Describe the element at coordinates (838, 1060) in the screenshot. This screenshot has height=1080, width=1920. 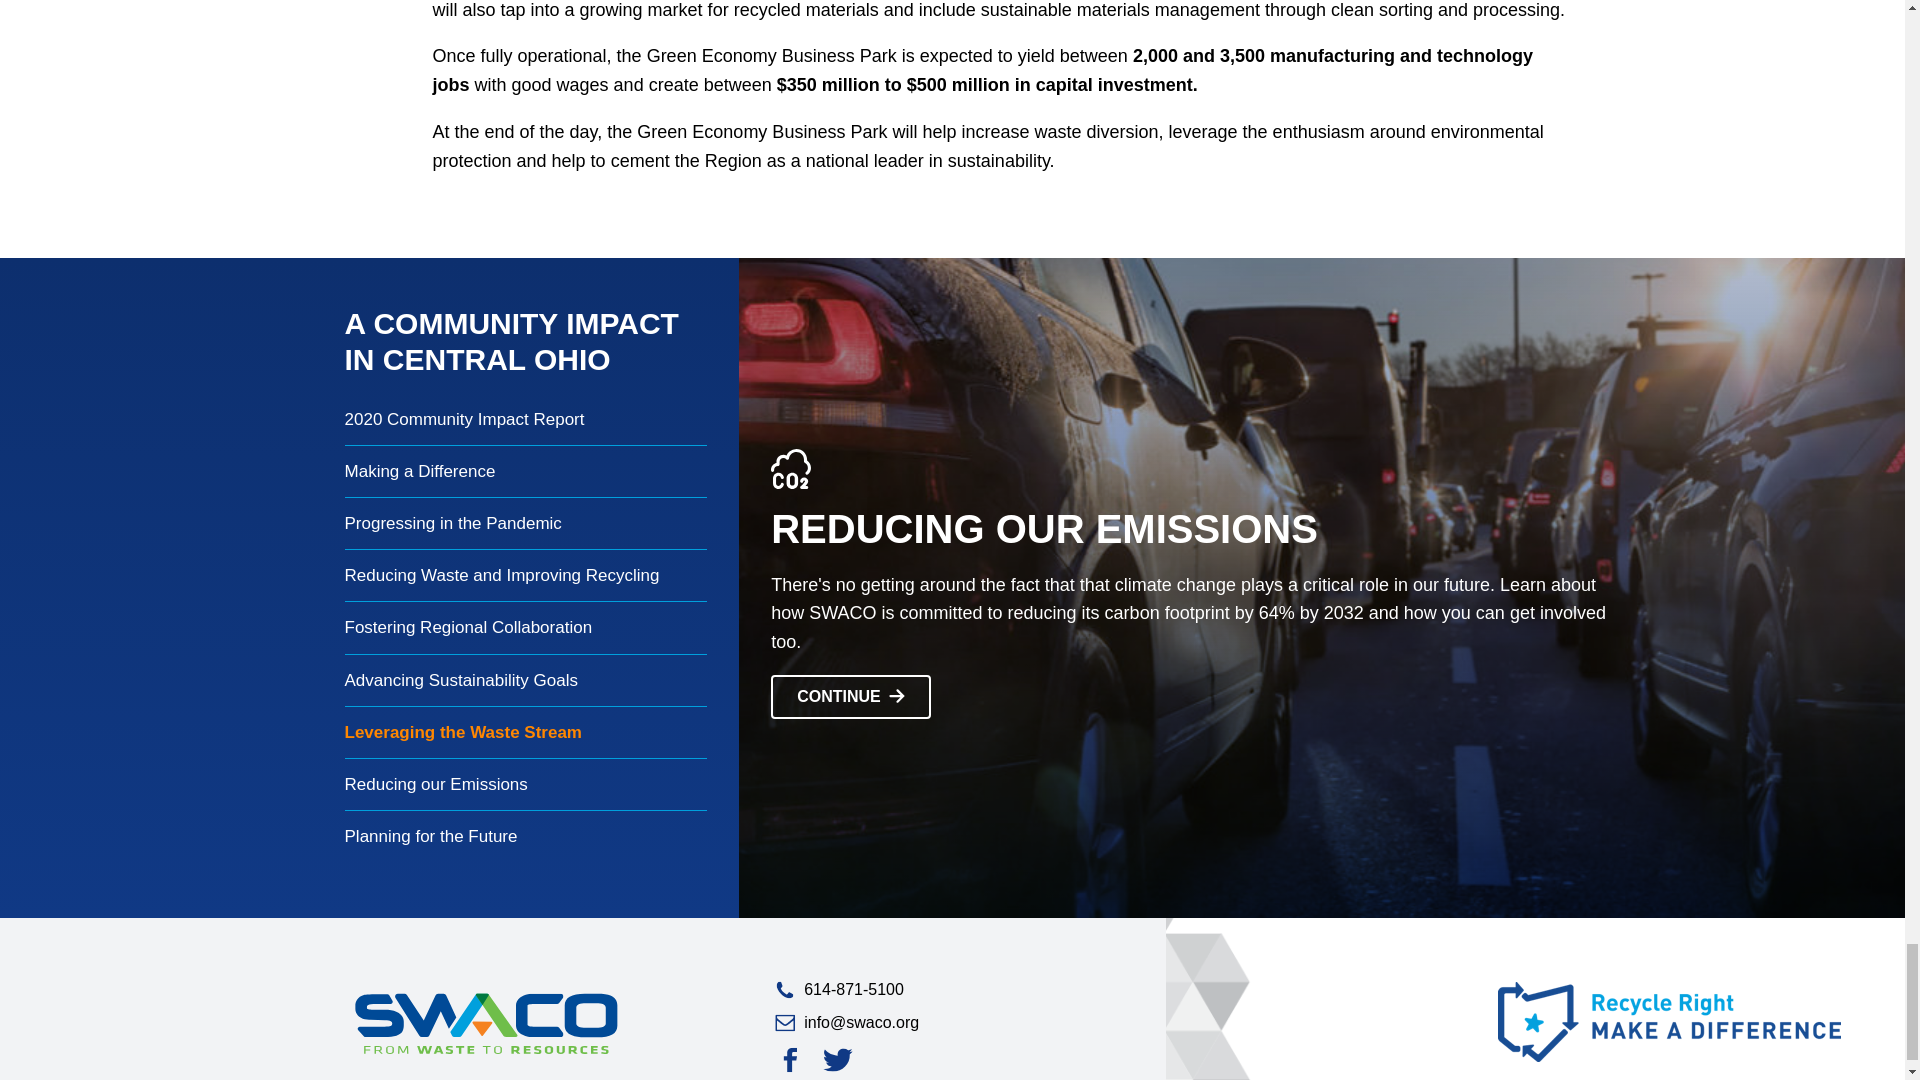
I see `Twitter` at that location.